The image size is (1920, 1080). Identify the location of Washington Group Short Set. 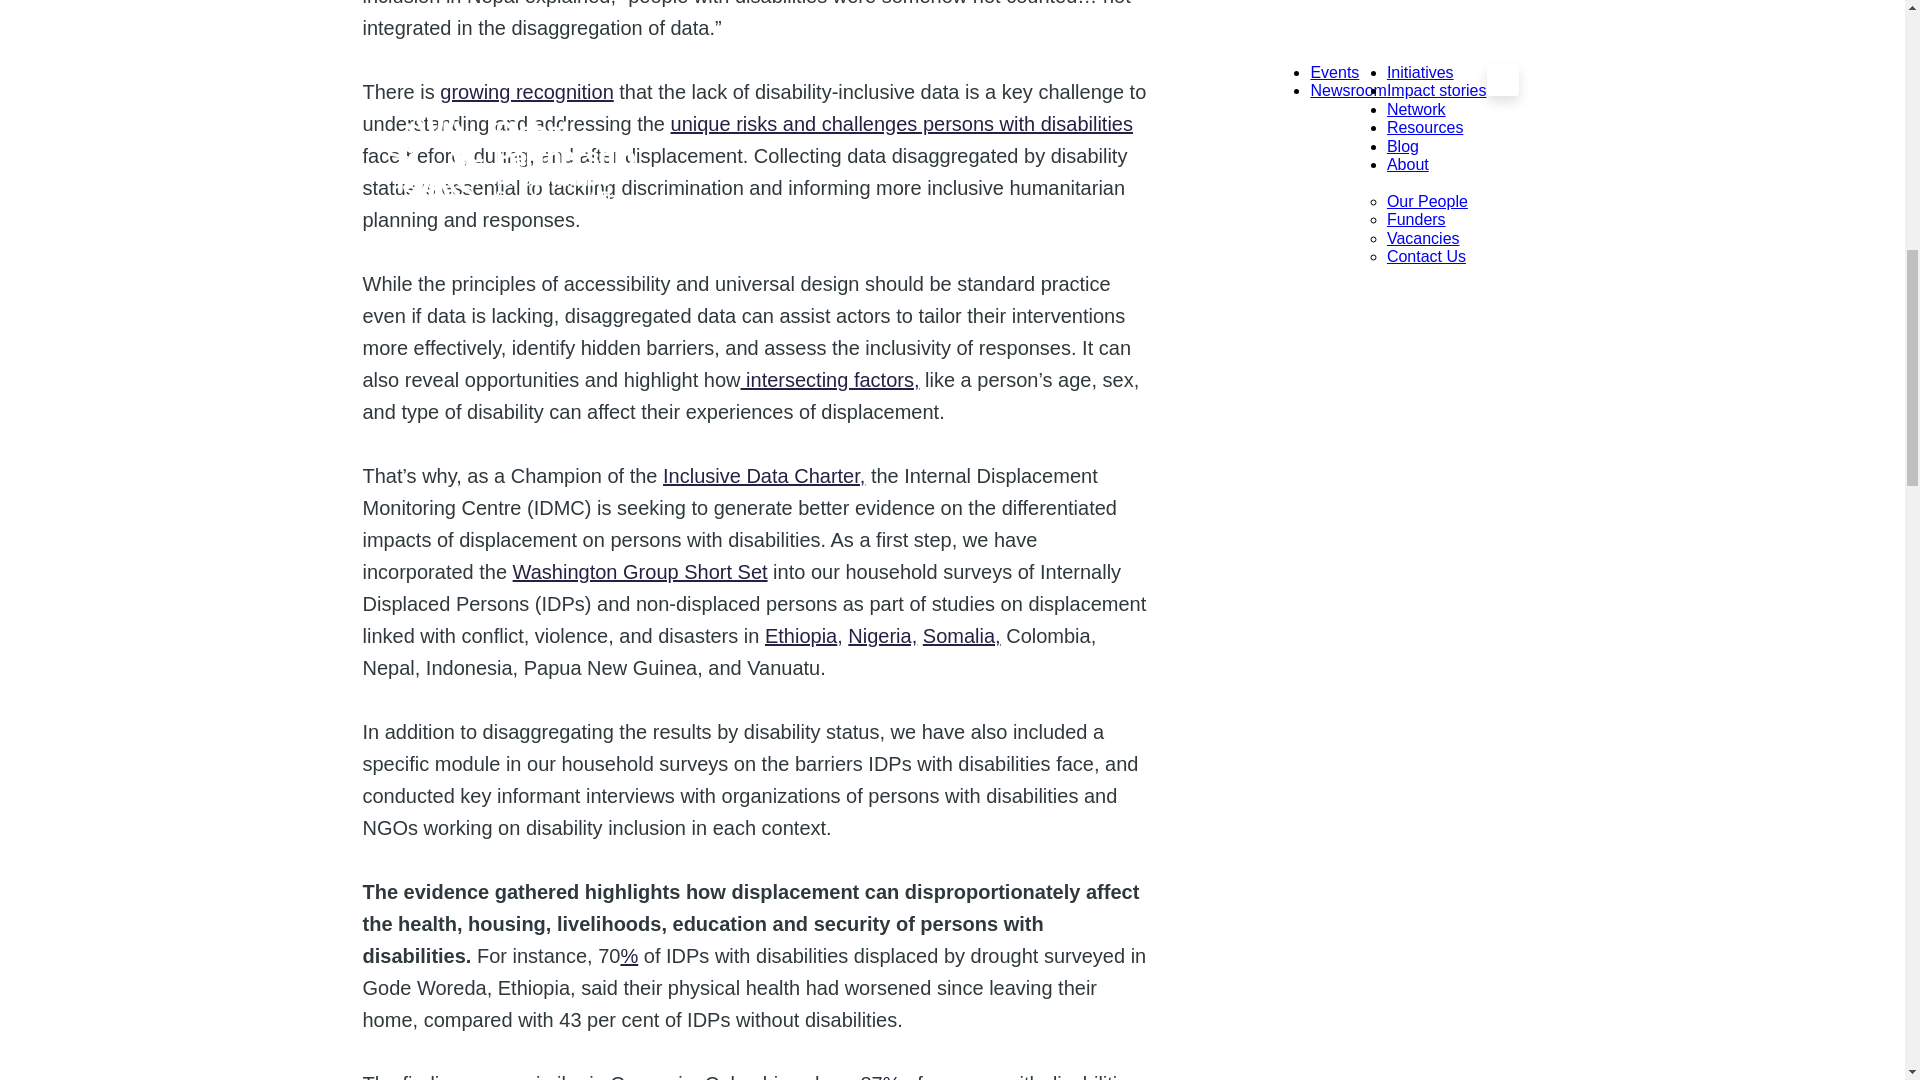
(640, 572).